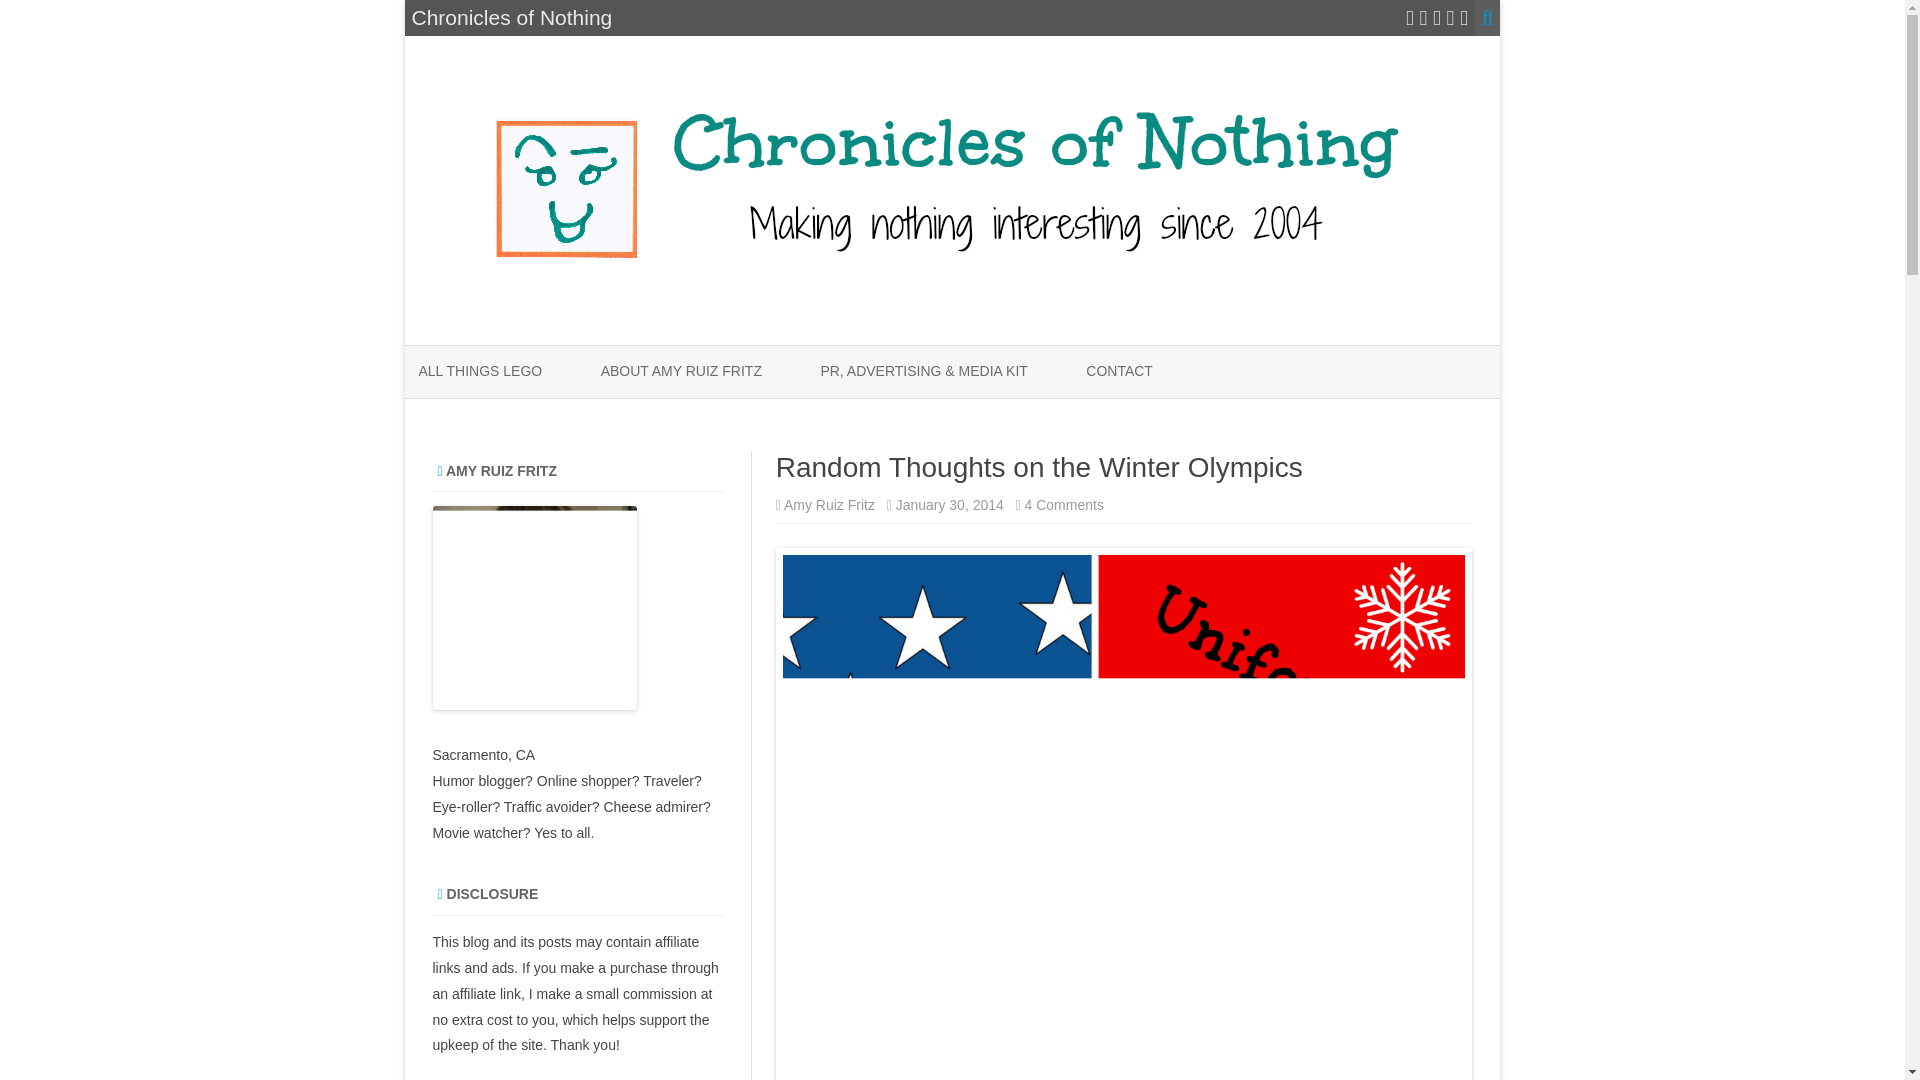  I want to click on CONTACT, so click(480, 372).